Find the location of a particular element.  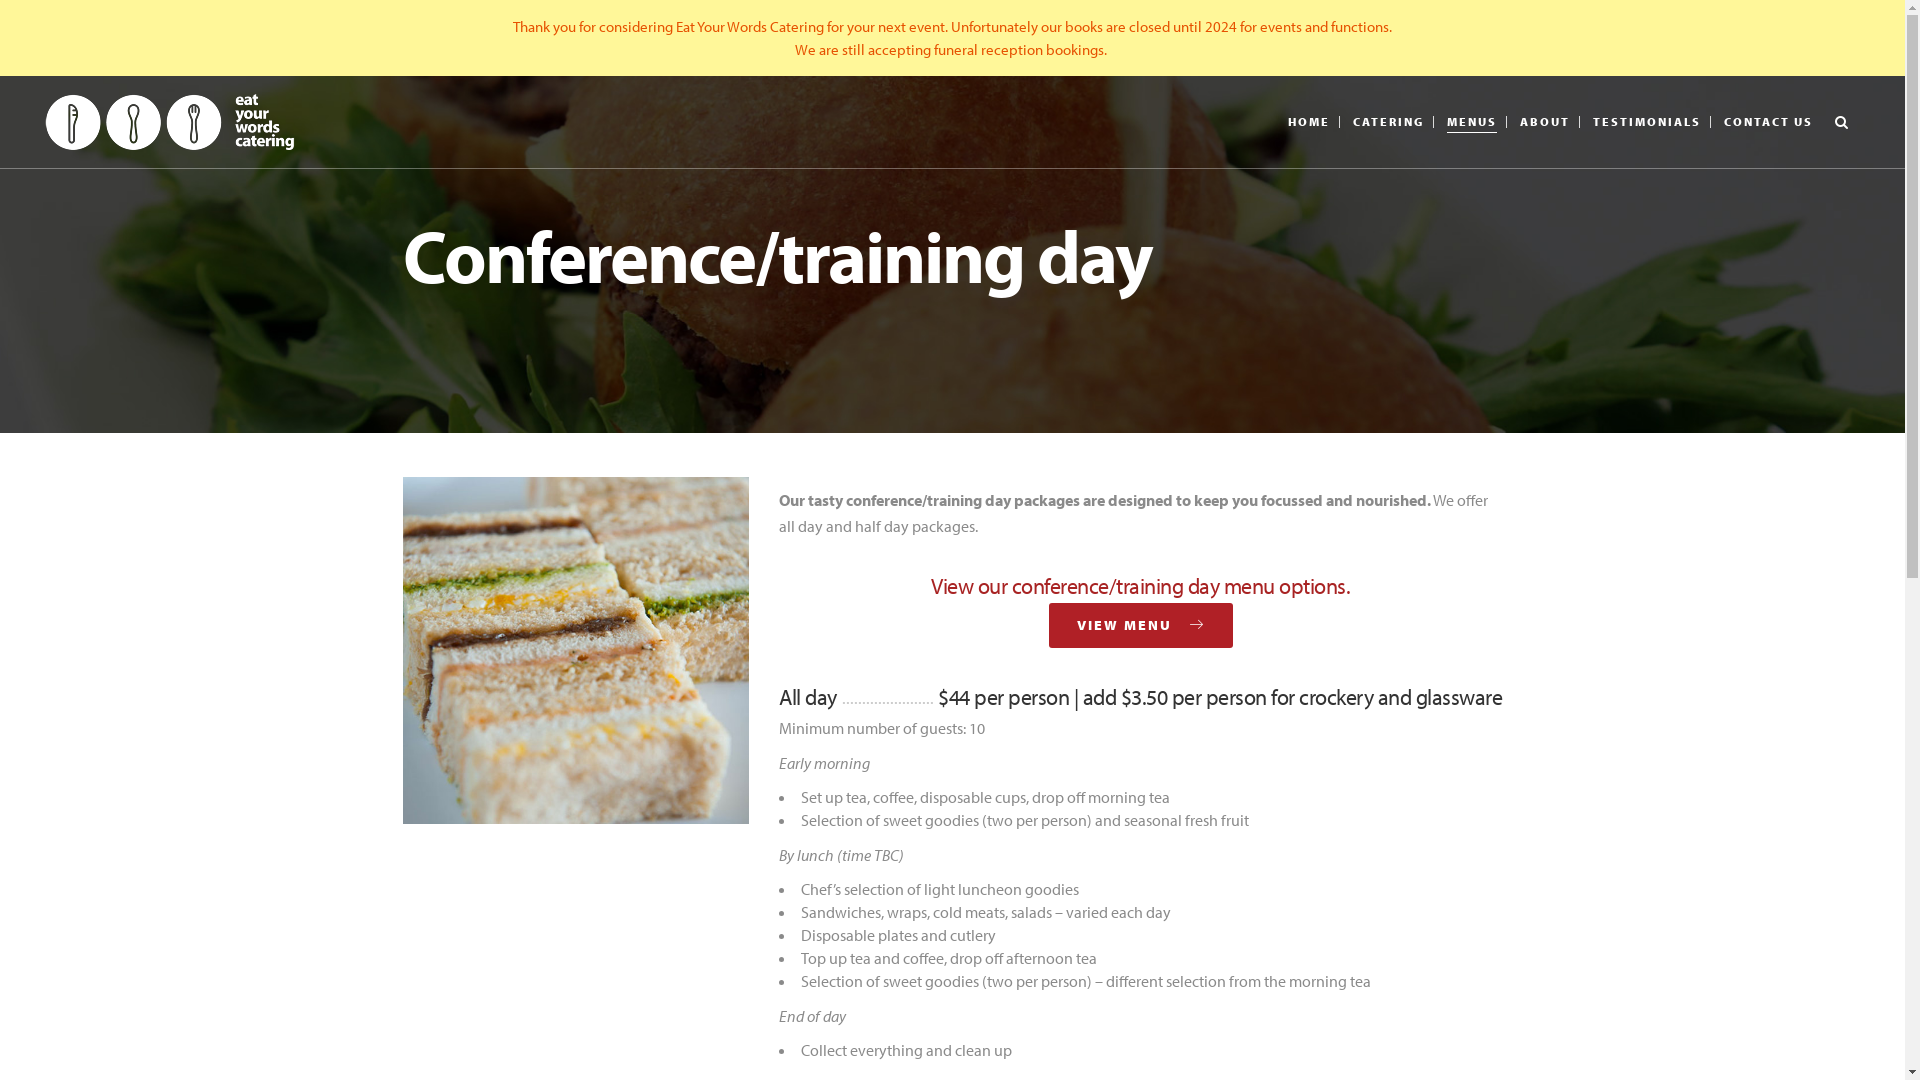

Instagram is located at coordinates (1168, 965).